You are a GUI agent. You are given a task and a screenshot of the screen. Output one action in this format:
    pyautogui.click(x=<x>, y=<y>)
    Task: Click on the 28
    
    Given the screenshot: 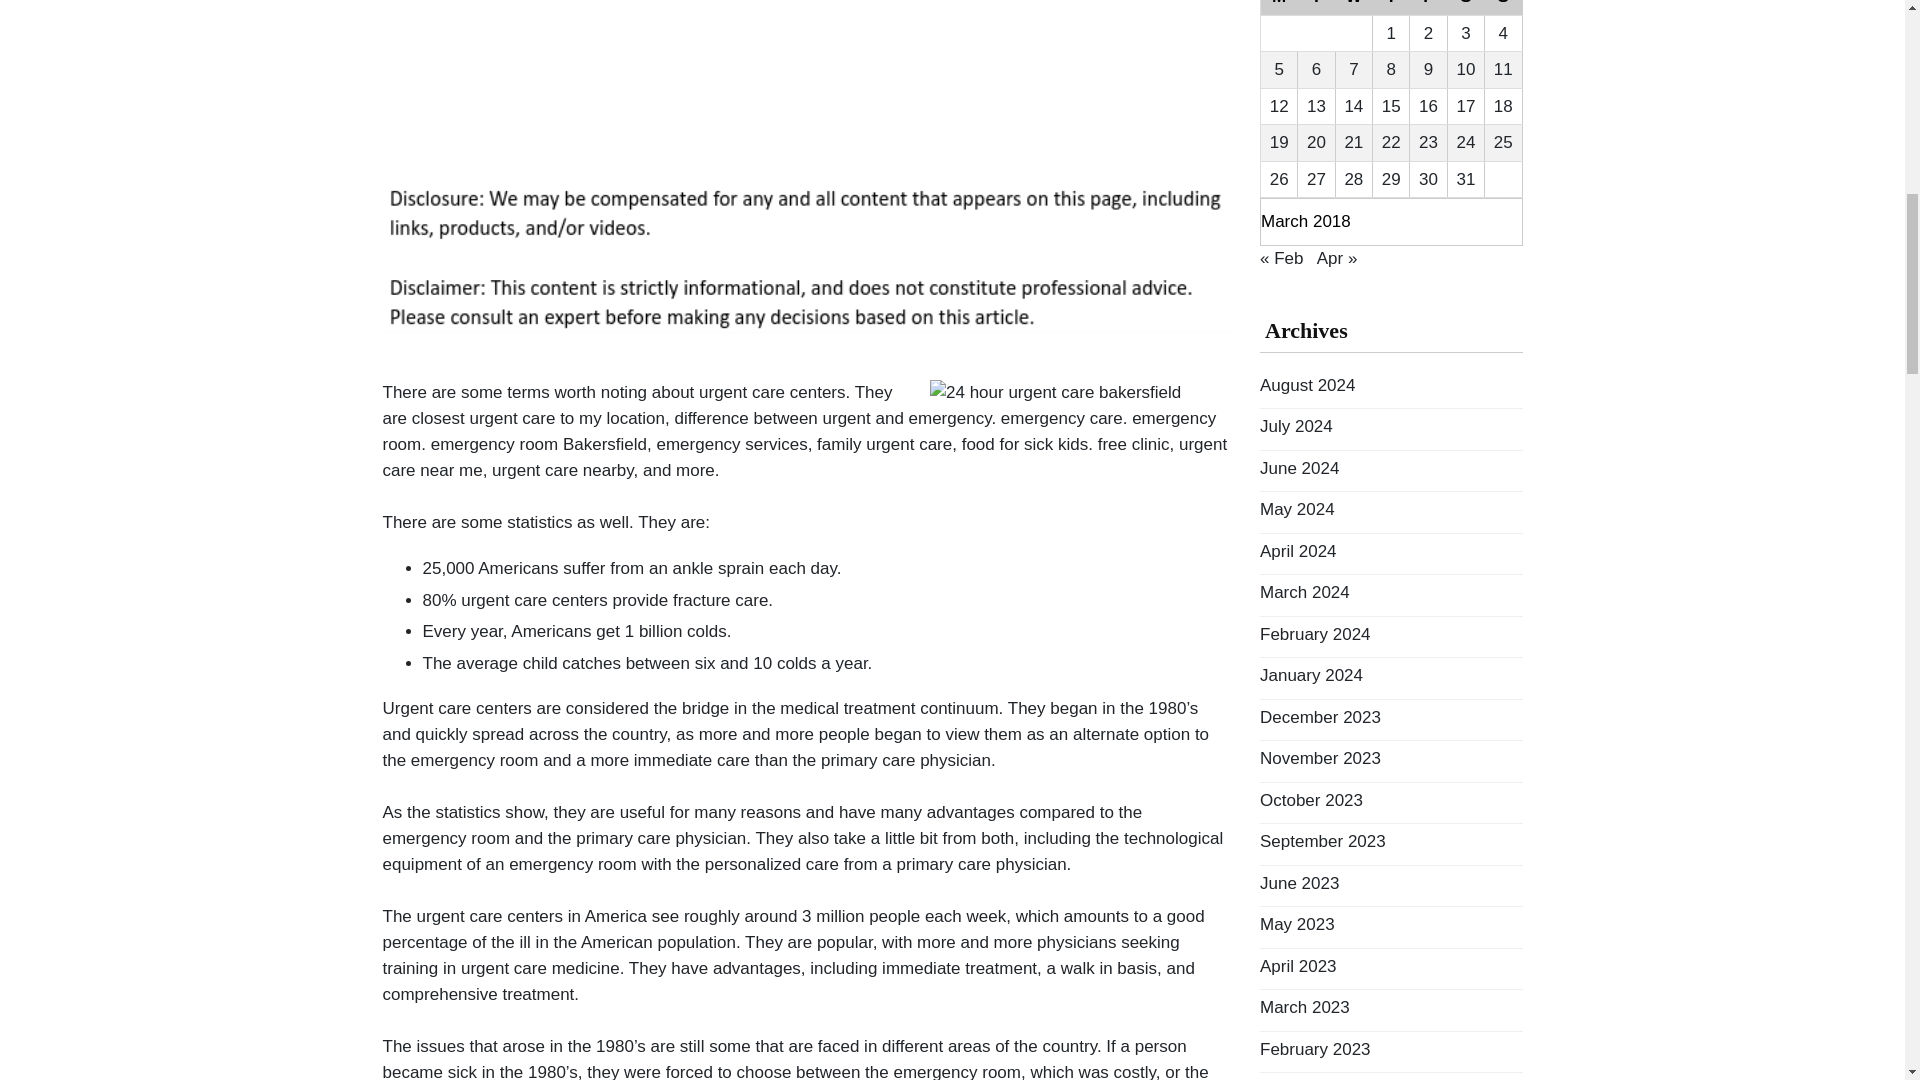 What is the action you would take?
    pyautogui.click(x=1354, y=179)
    